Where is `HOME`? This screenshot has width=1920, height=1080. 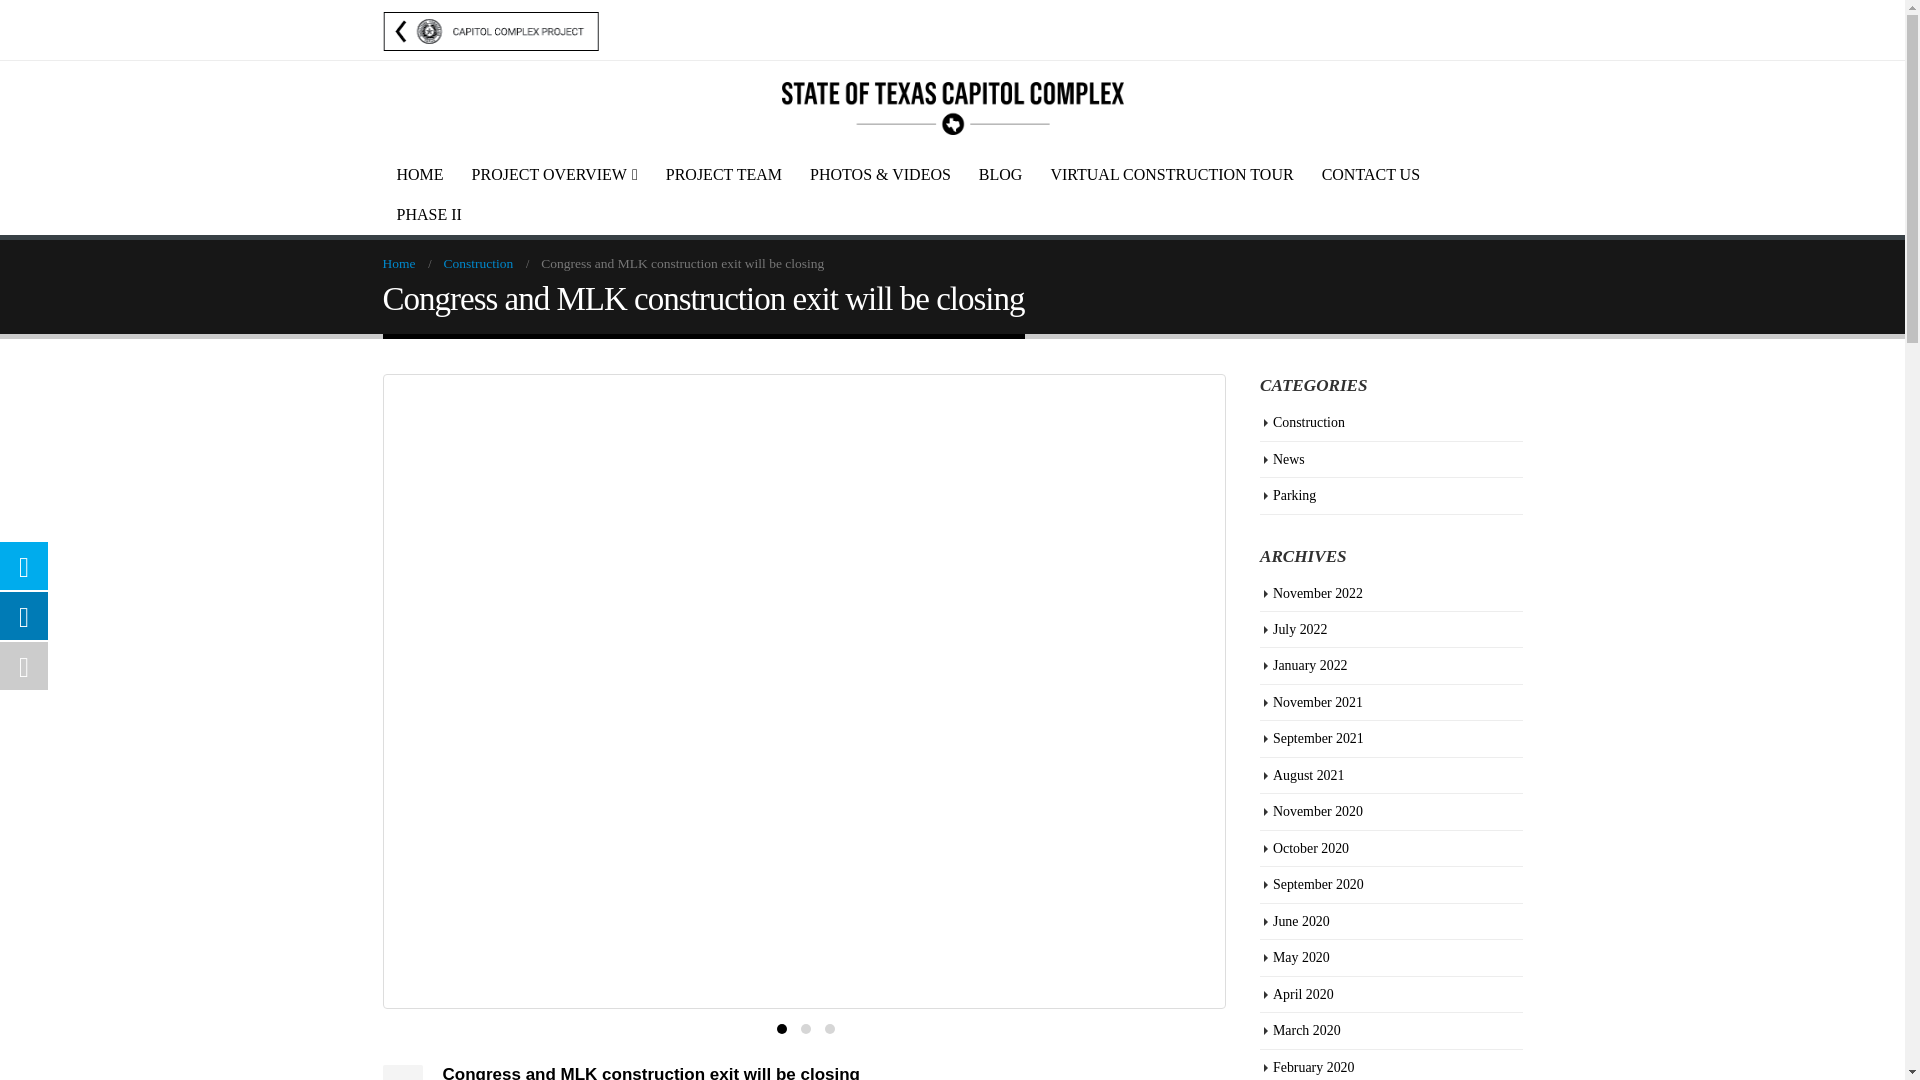
HOME is located at coordinates (420, 175).